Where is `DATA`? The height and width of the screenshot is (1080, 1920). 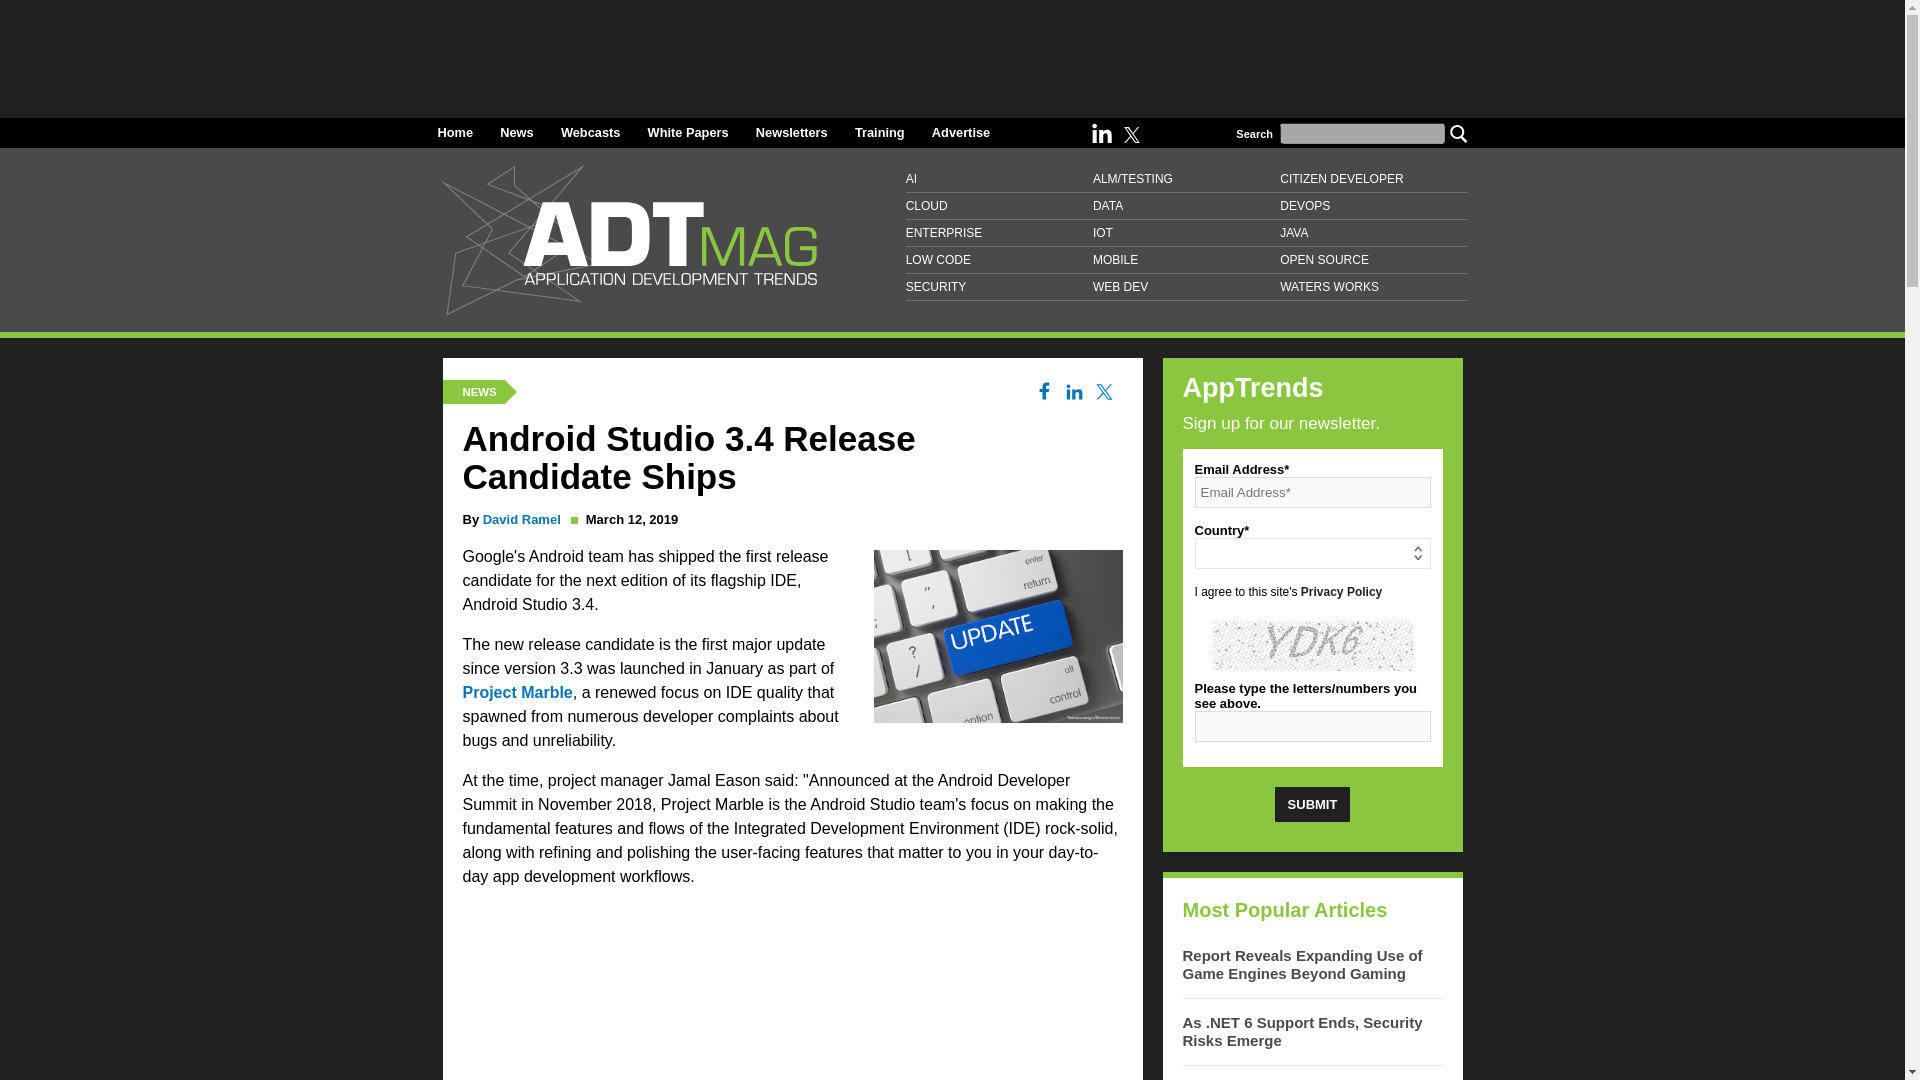
DATA is located at coordinates (1186, 206).